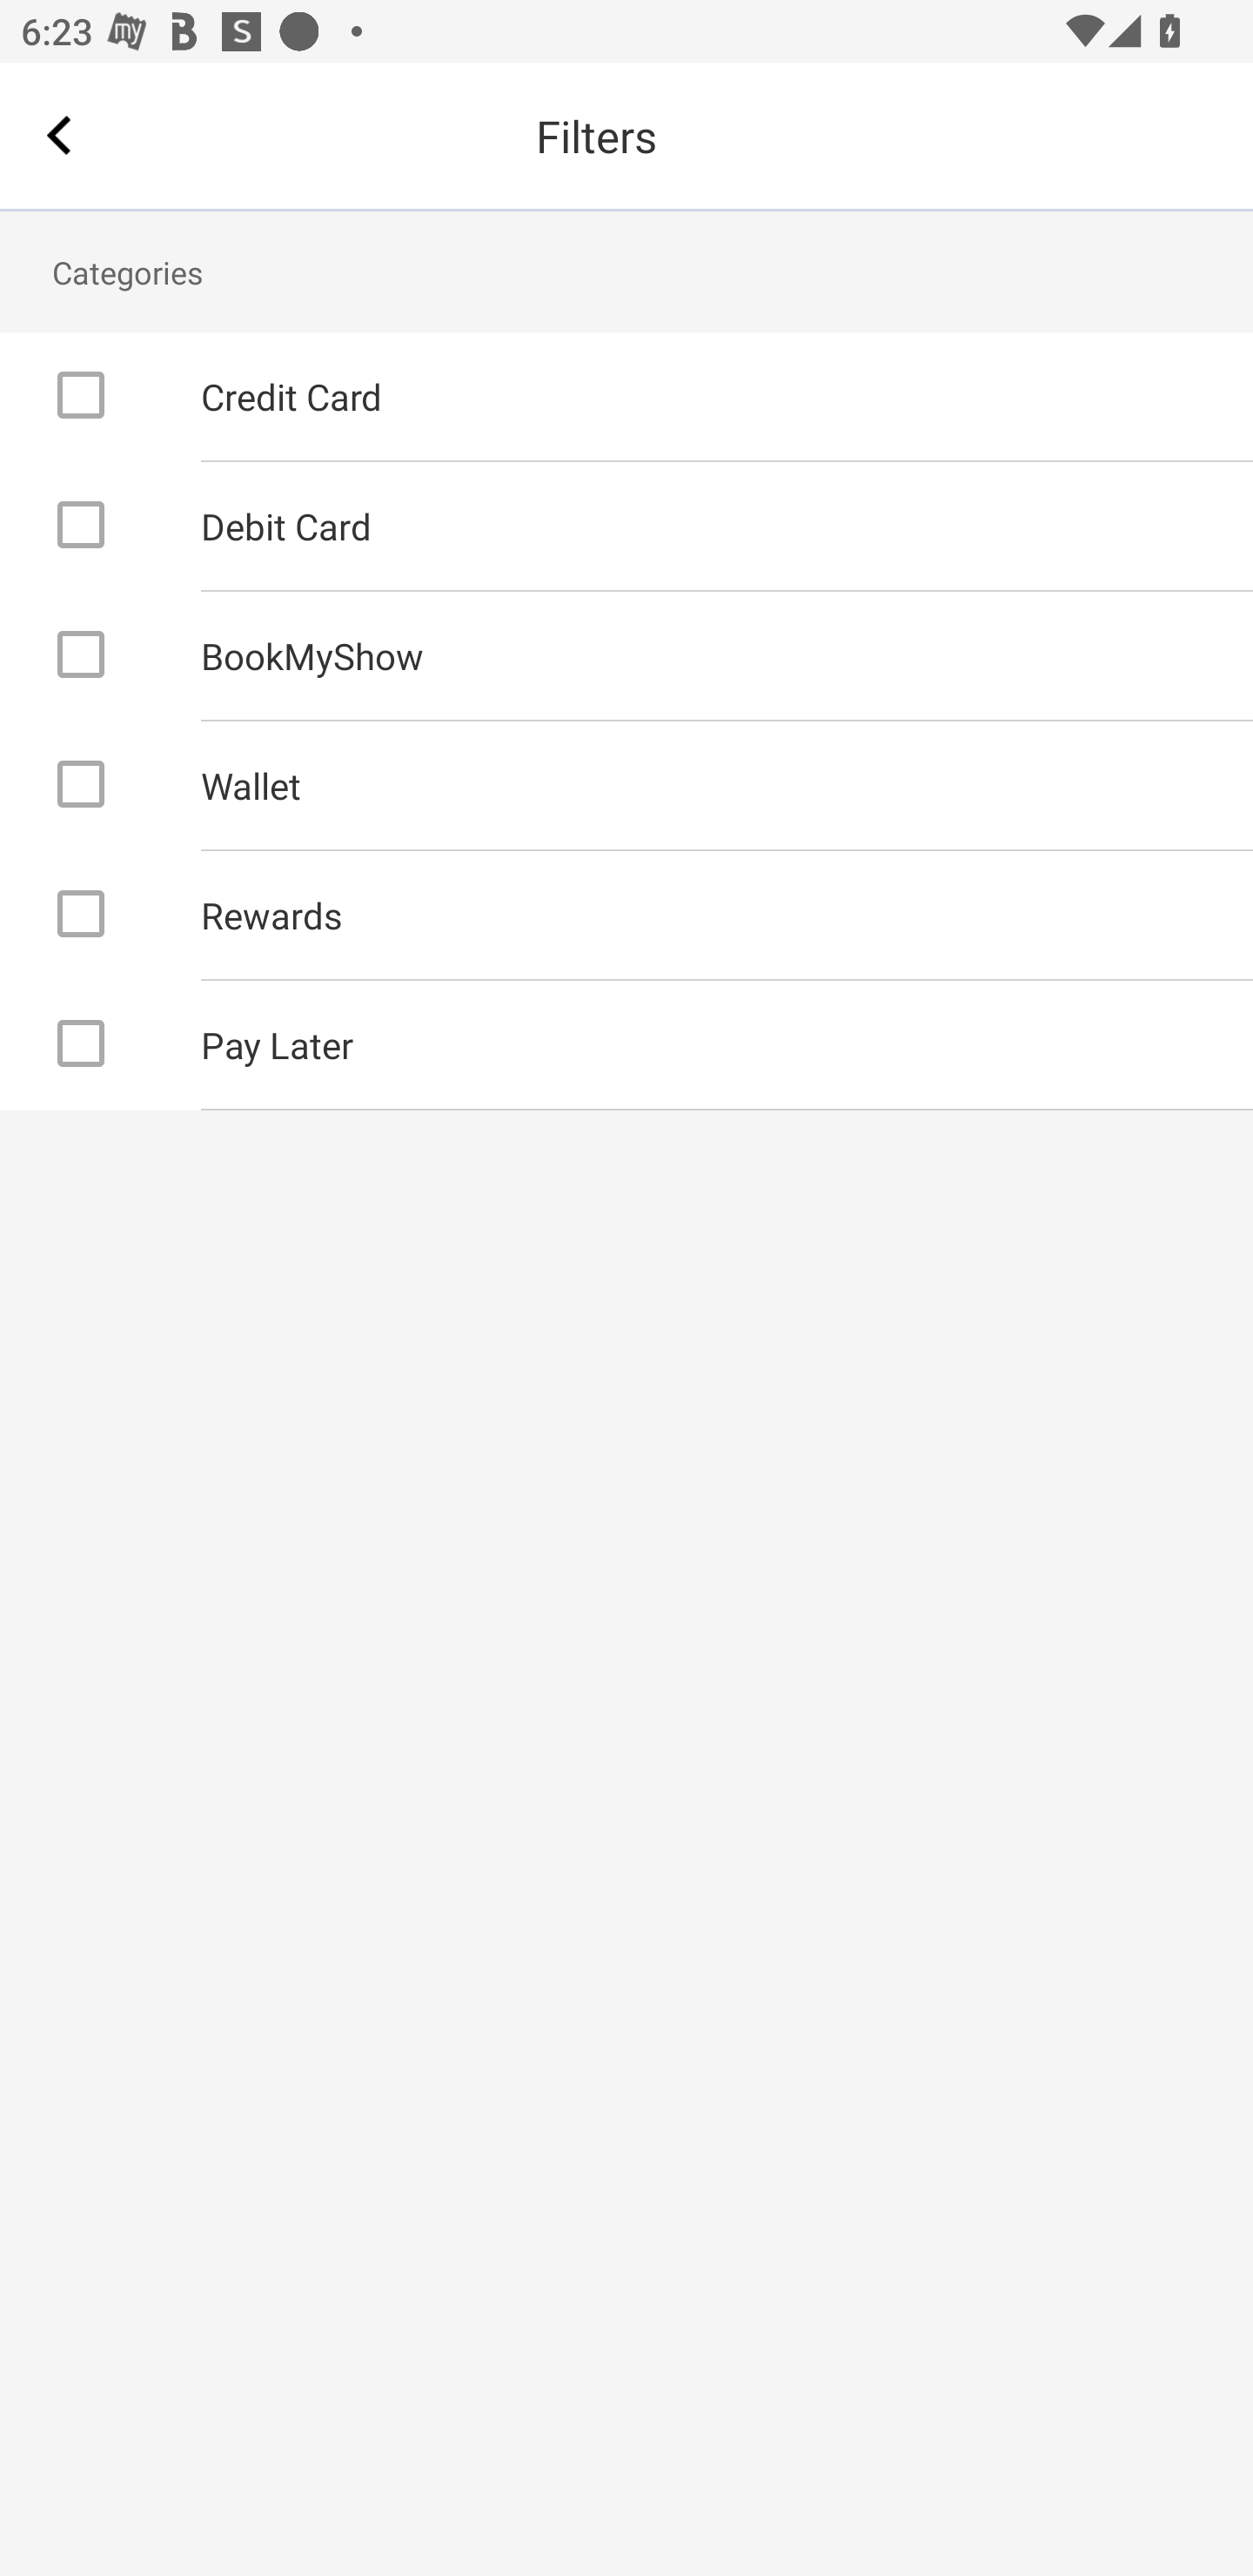 The height and width of the screenshot is (2576, 1253). Describe the element at coordinates (626, 396) in the screenshot. I see `Credit Card` at that location.